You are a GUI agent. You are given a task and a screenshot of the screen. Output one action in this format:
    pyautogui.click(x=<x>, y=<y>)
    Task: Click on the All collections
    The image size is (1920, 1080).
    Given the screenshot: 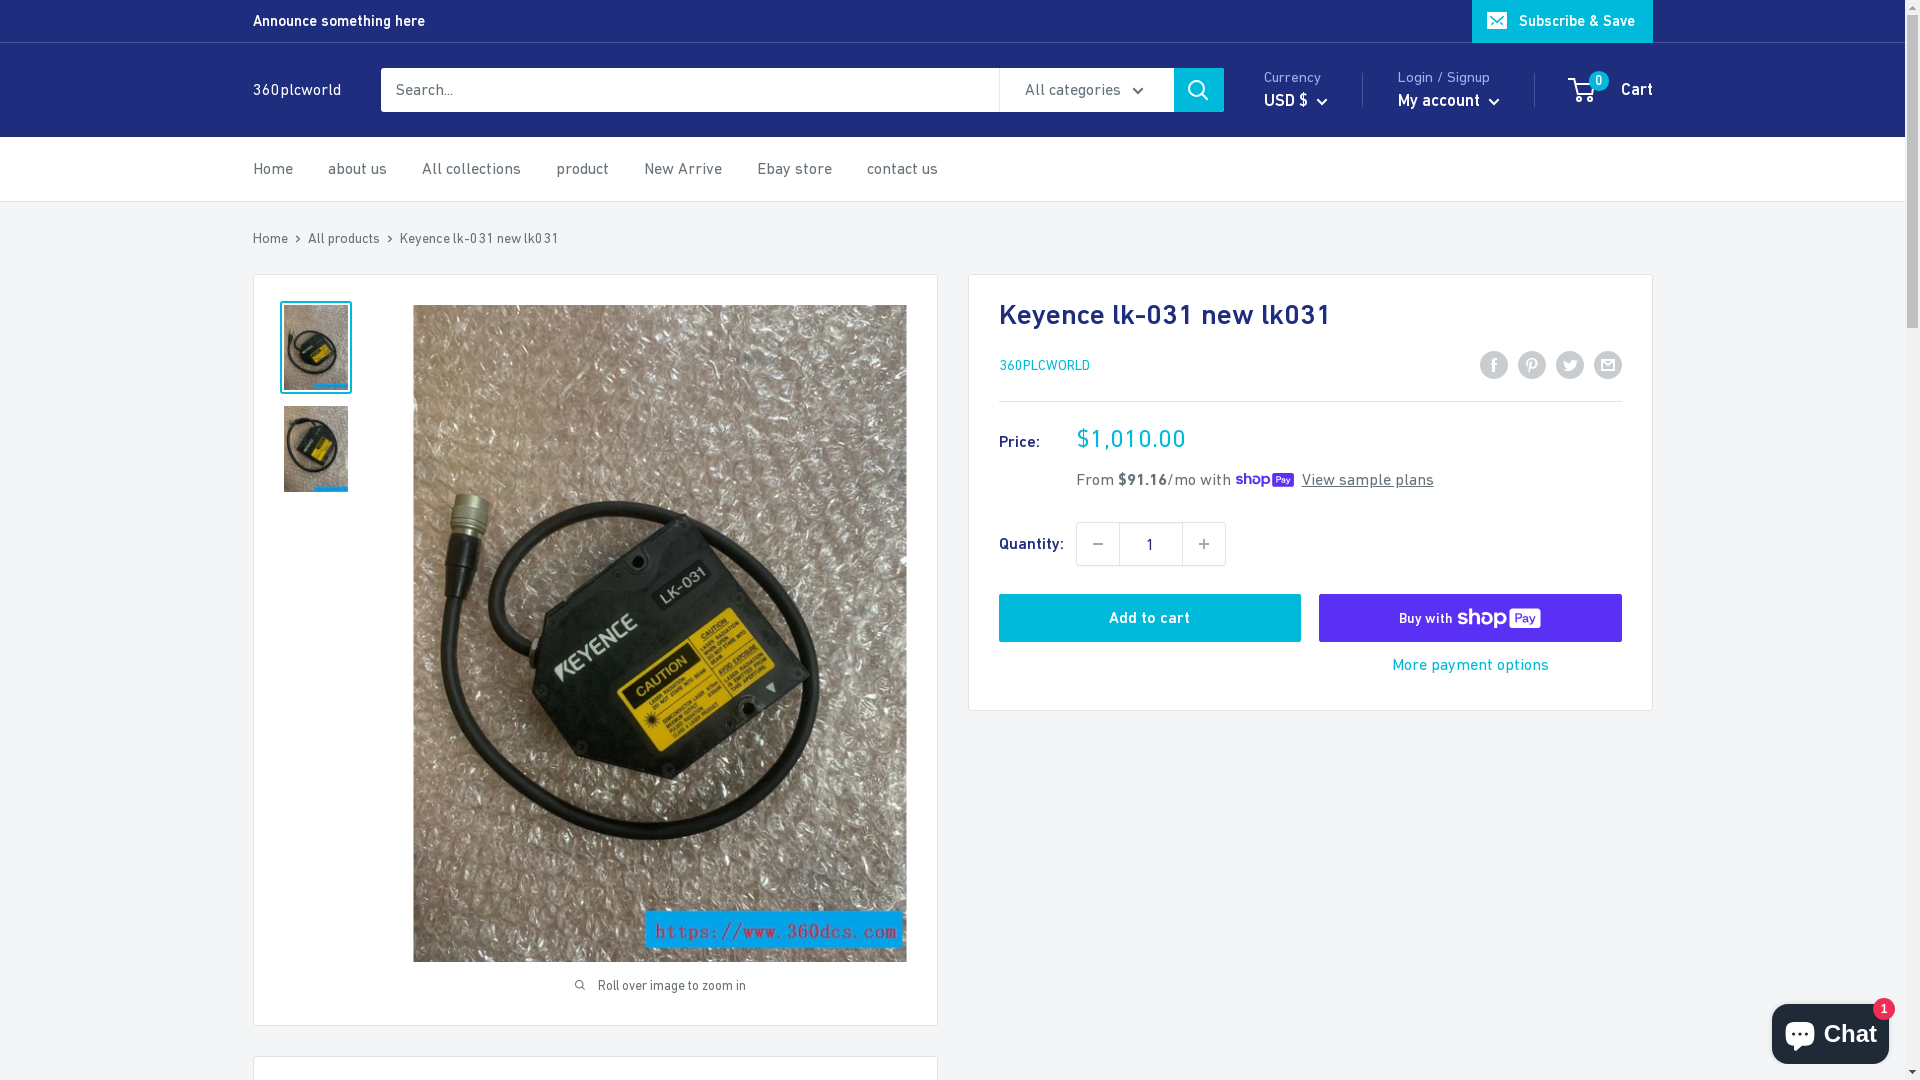 What is the action you would take?
    pyautogui.click(x=472, y=169)
    